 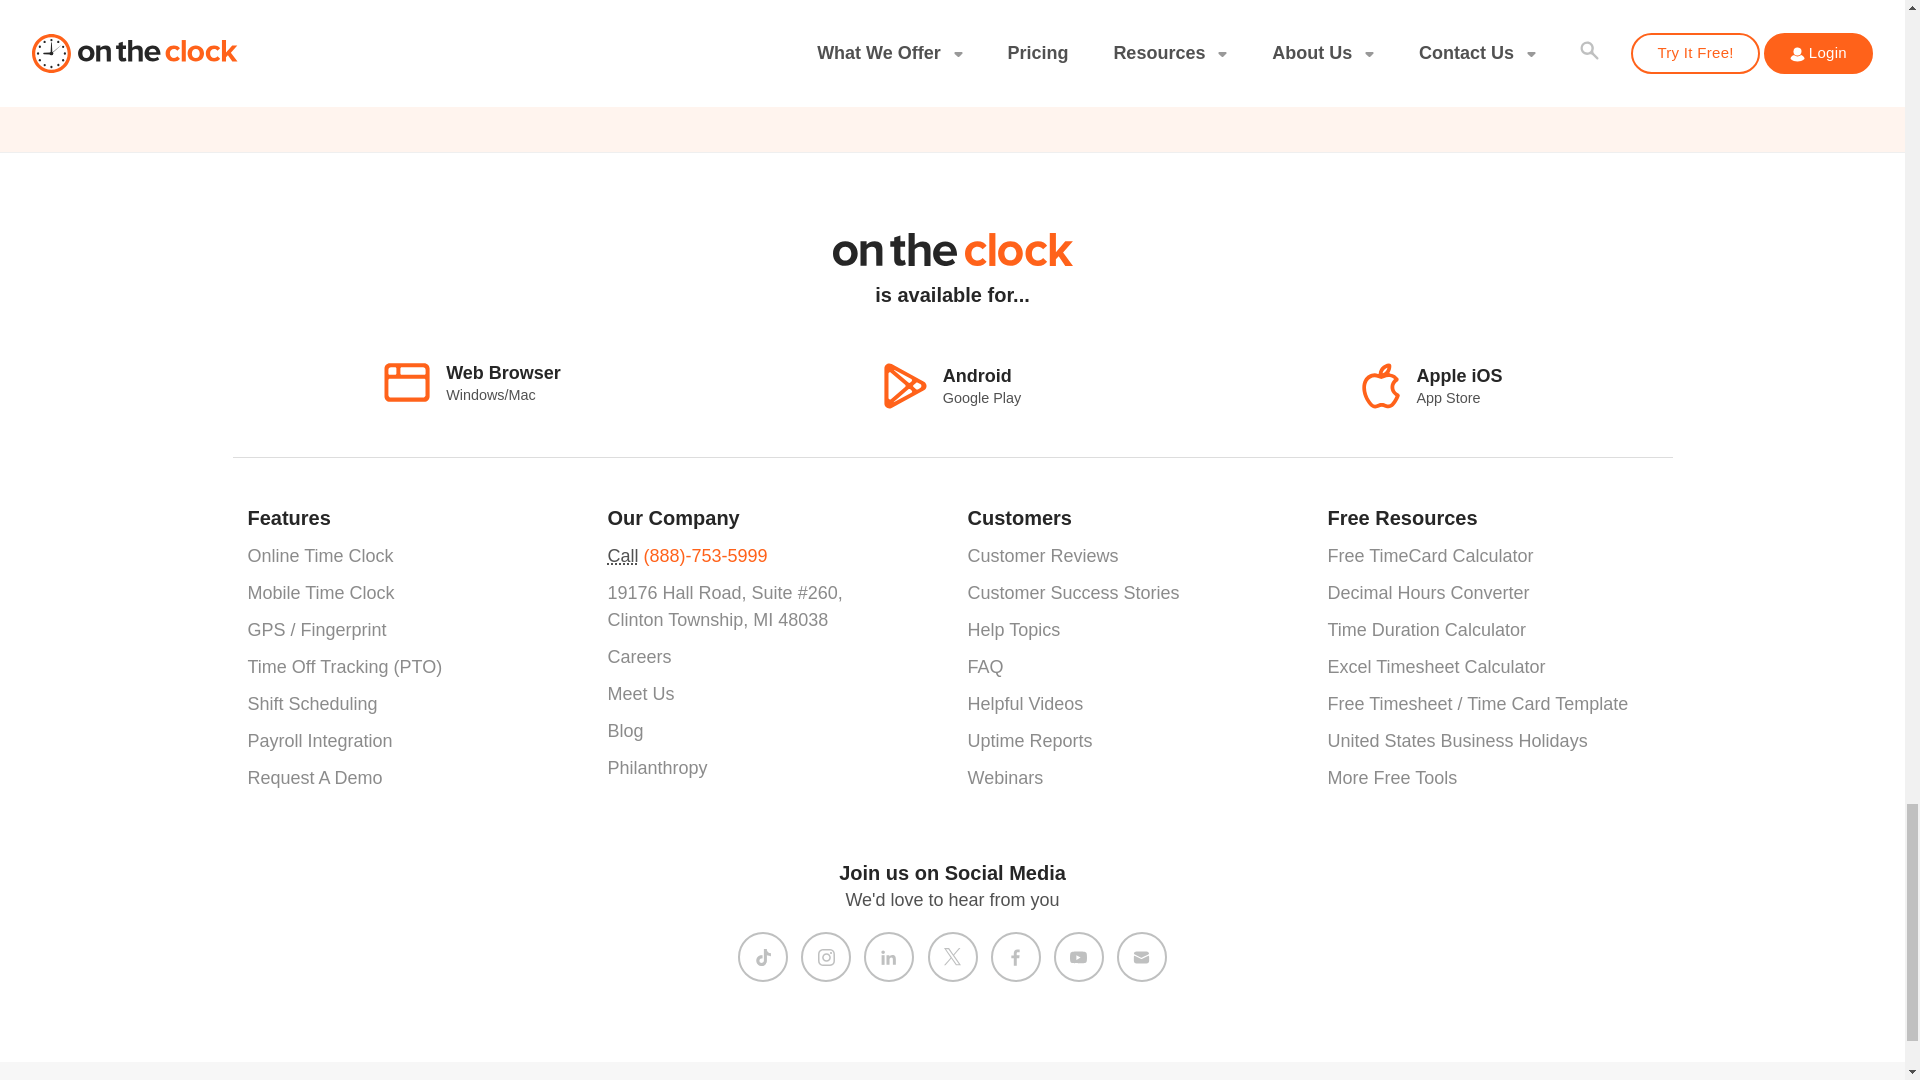 I want to click on Contact Us OnTheClock Contact Icon, so click(x=1141, y=957).